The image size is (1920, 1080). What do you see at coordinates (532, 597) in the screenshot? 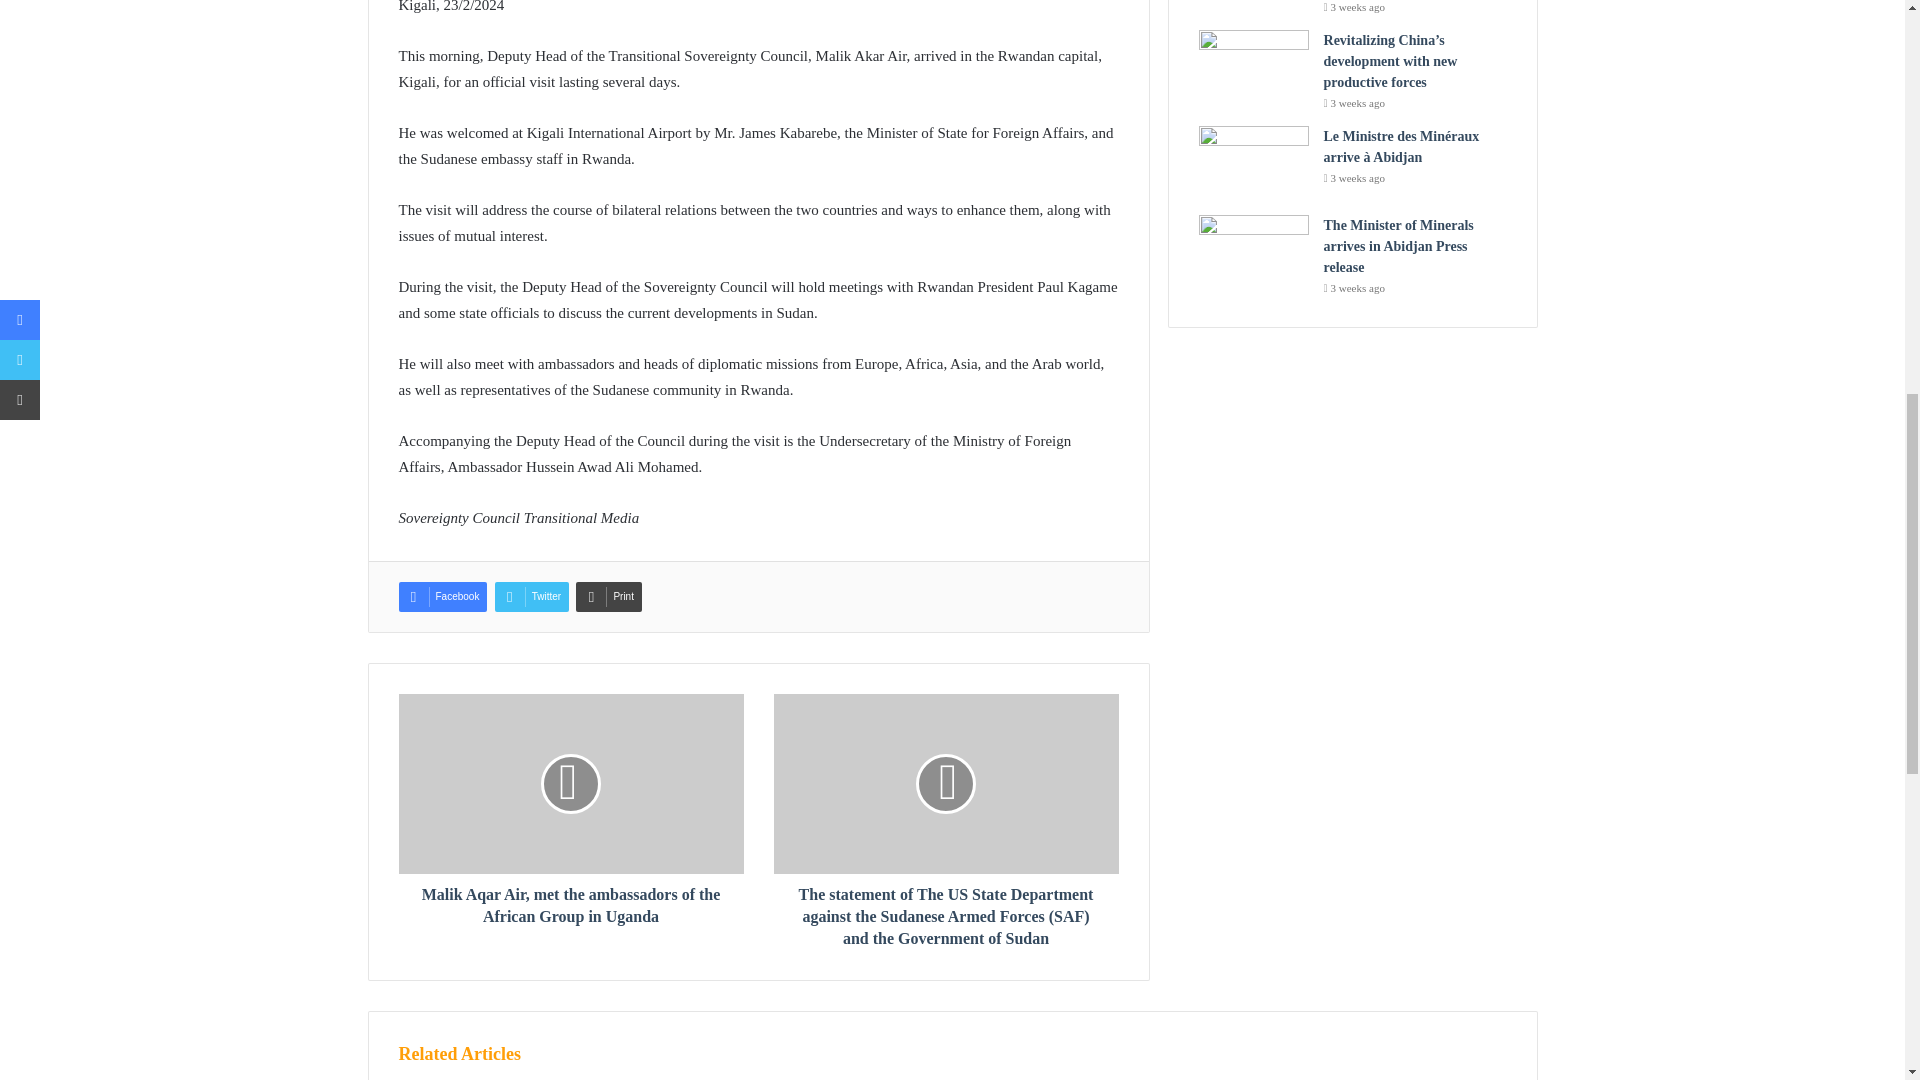
I see `Twitter` at bounding box center [532, 597].